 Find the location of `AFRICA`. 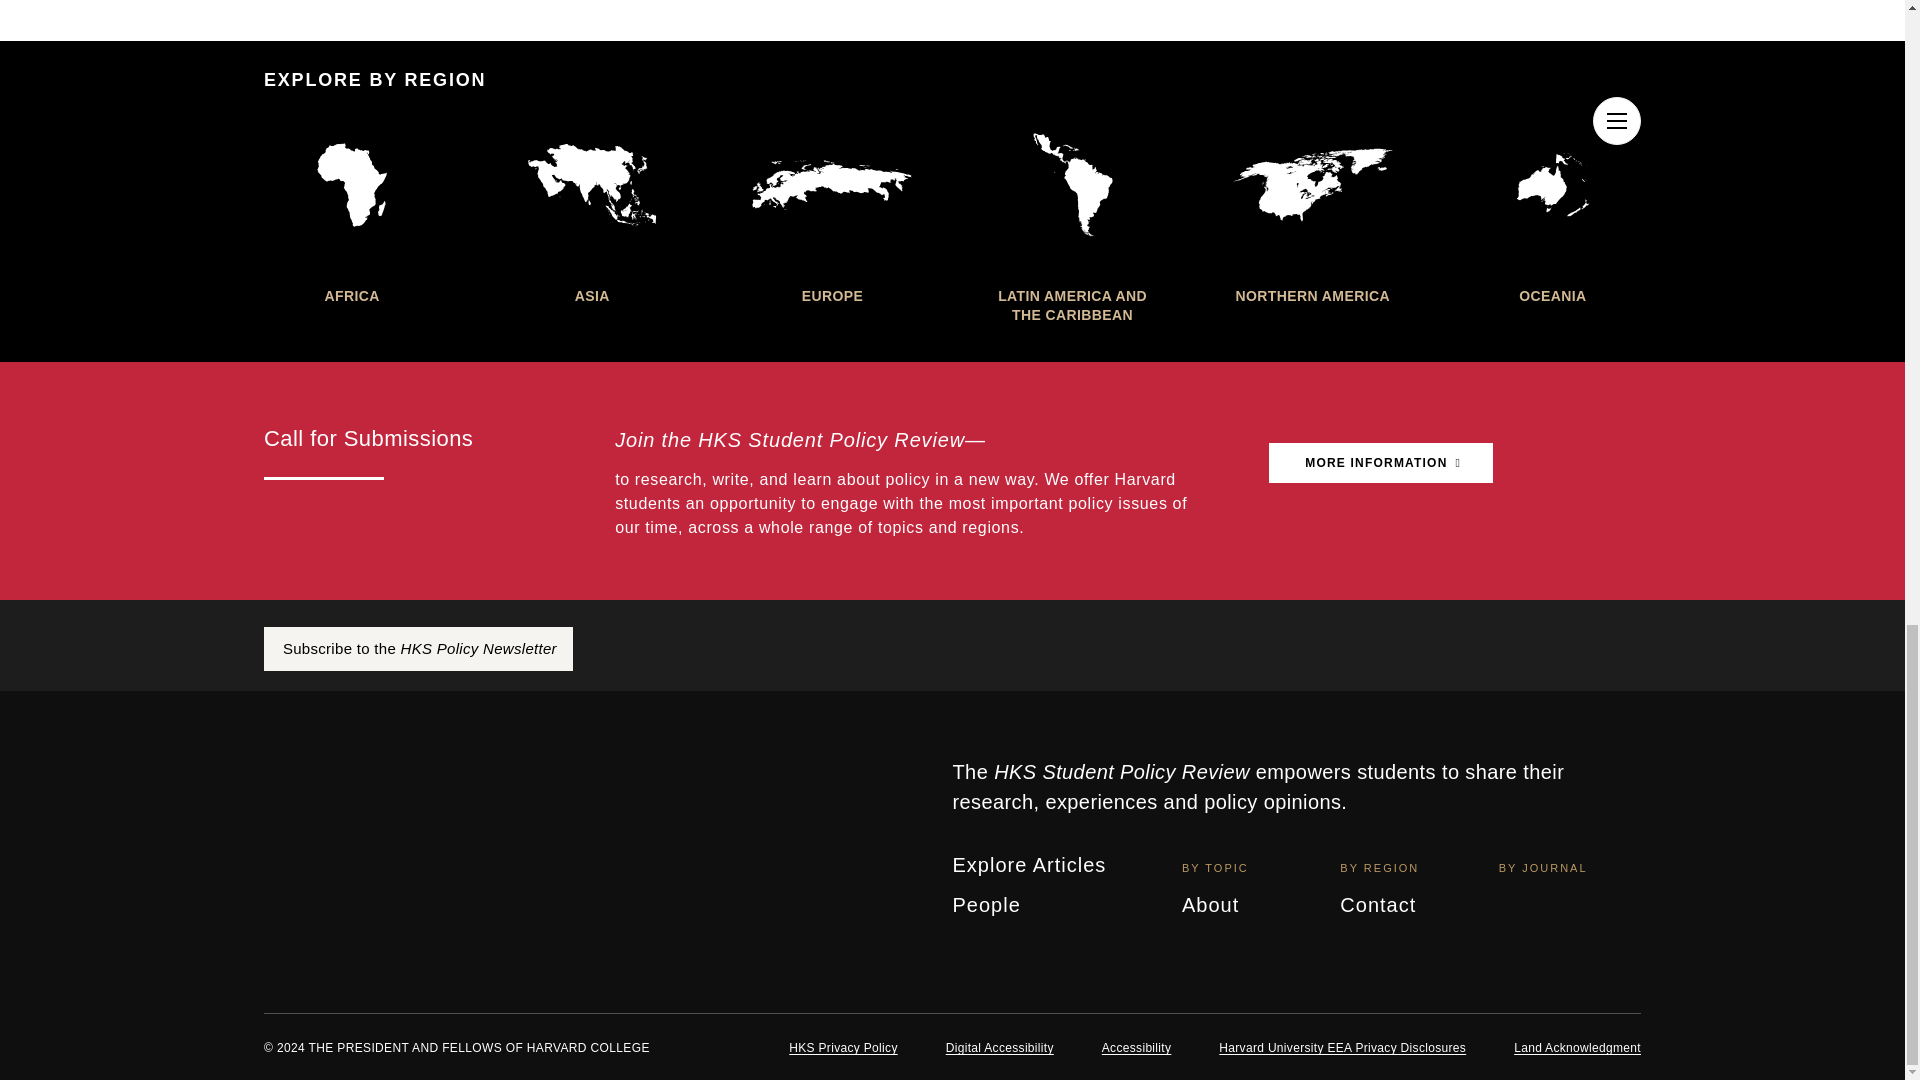

AFRICA is located at coordinates (352, 210).